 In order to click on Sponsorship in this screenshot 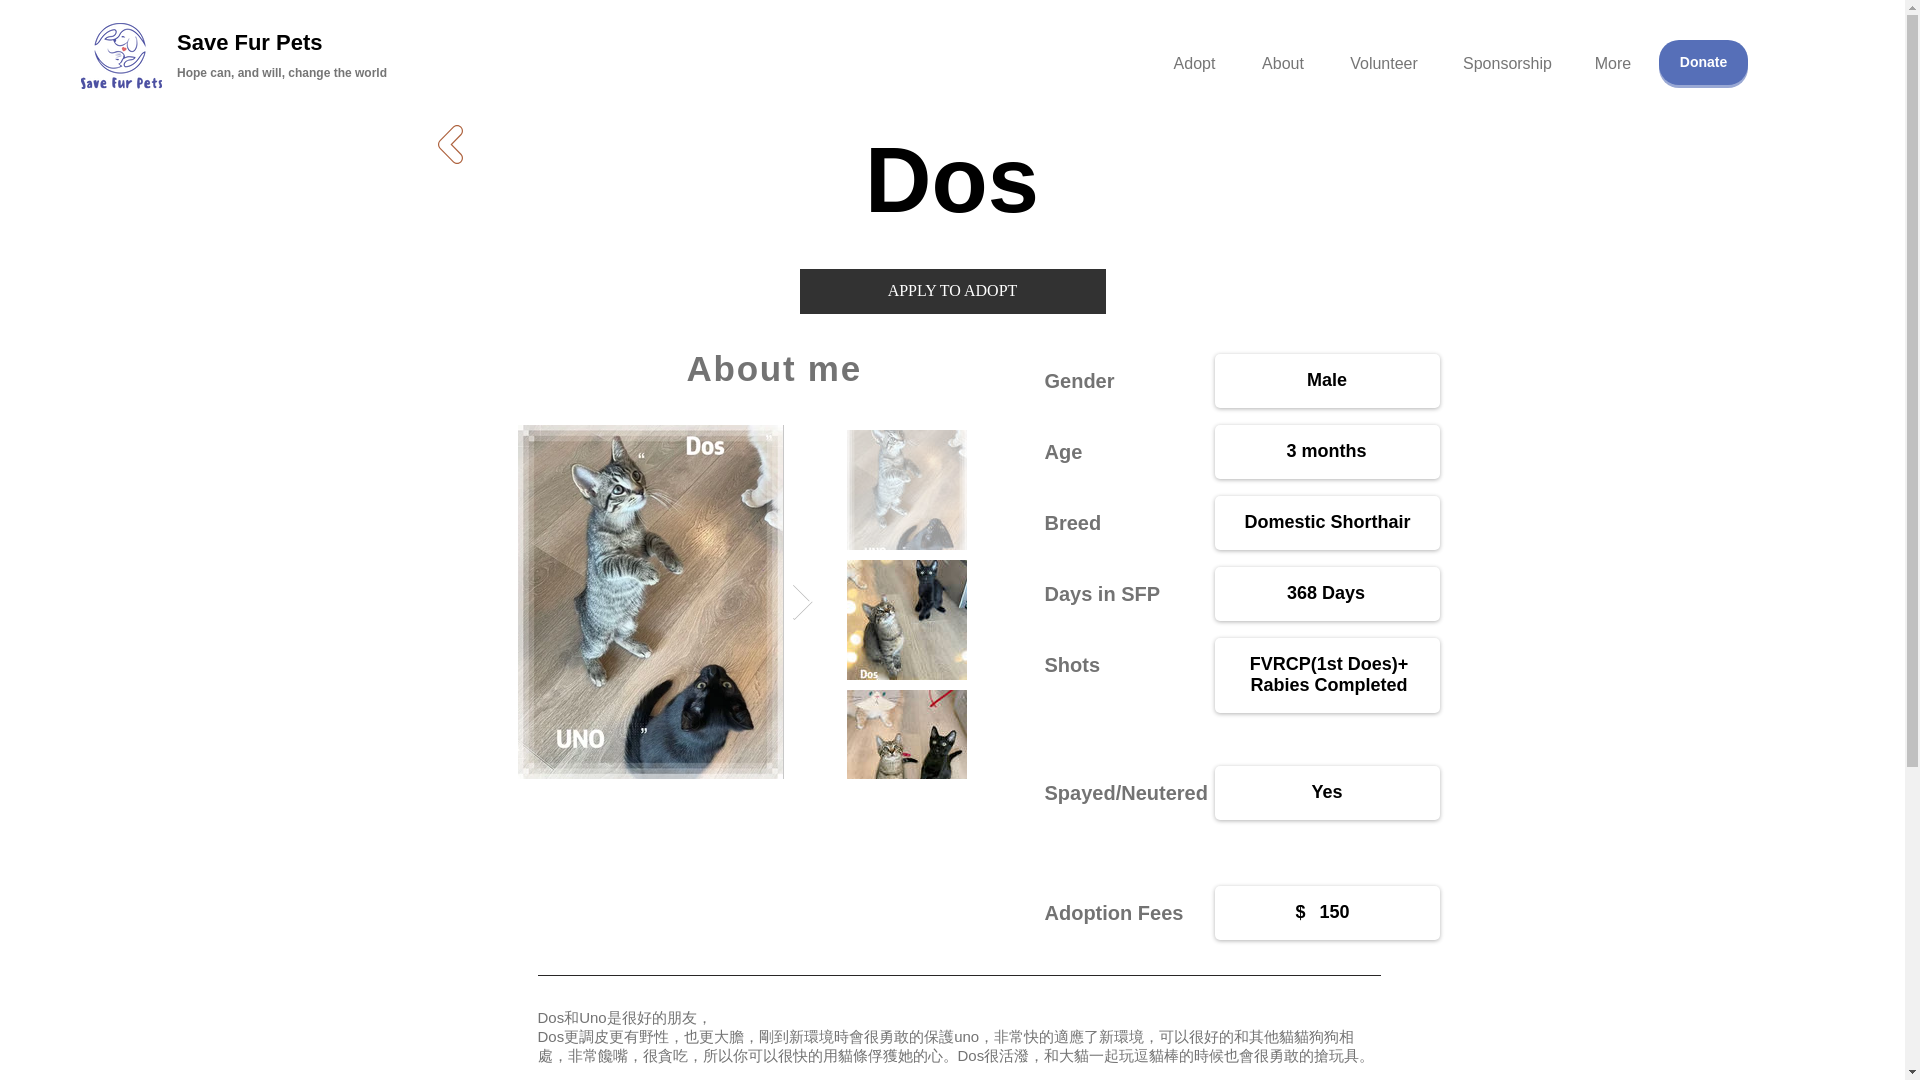, I will do `click(1508, 54)`.